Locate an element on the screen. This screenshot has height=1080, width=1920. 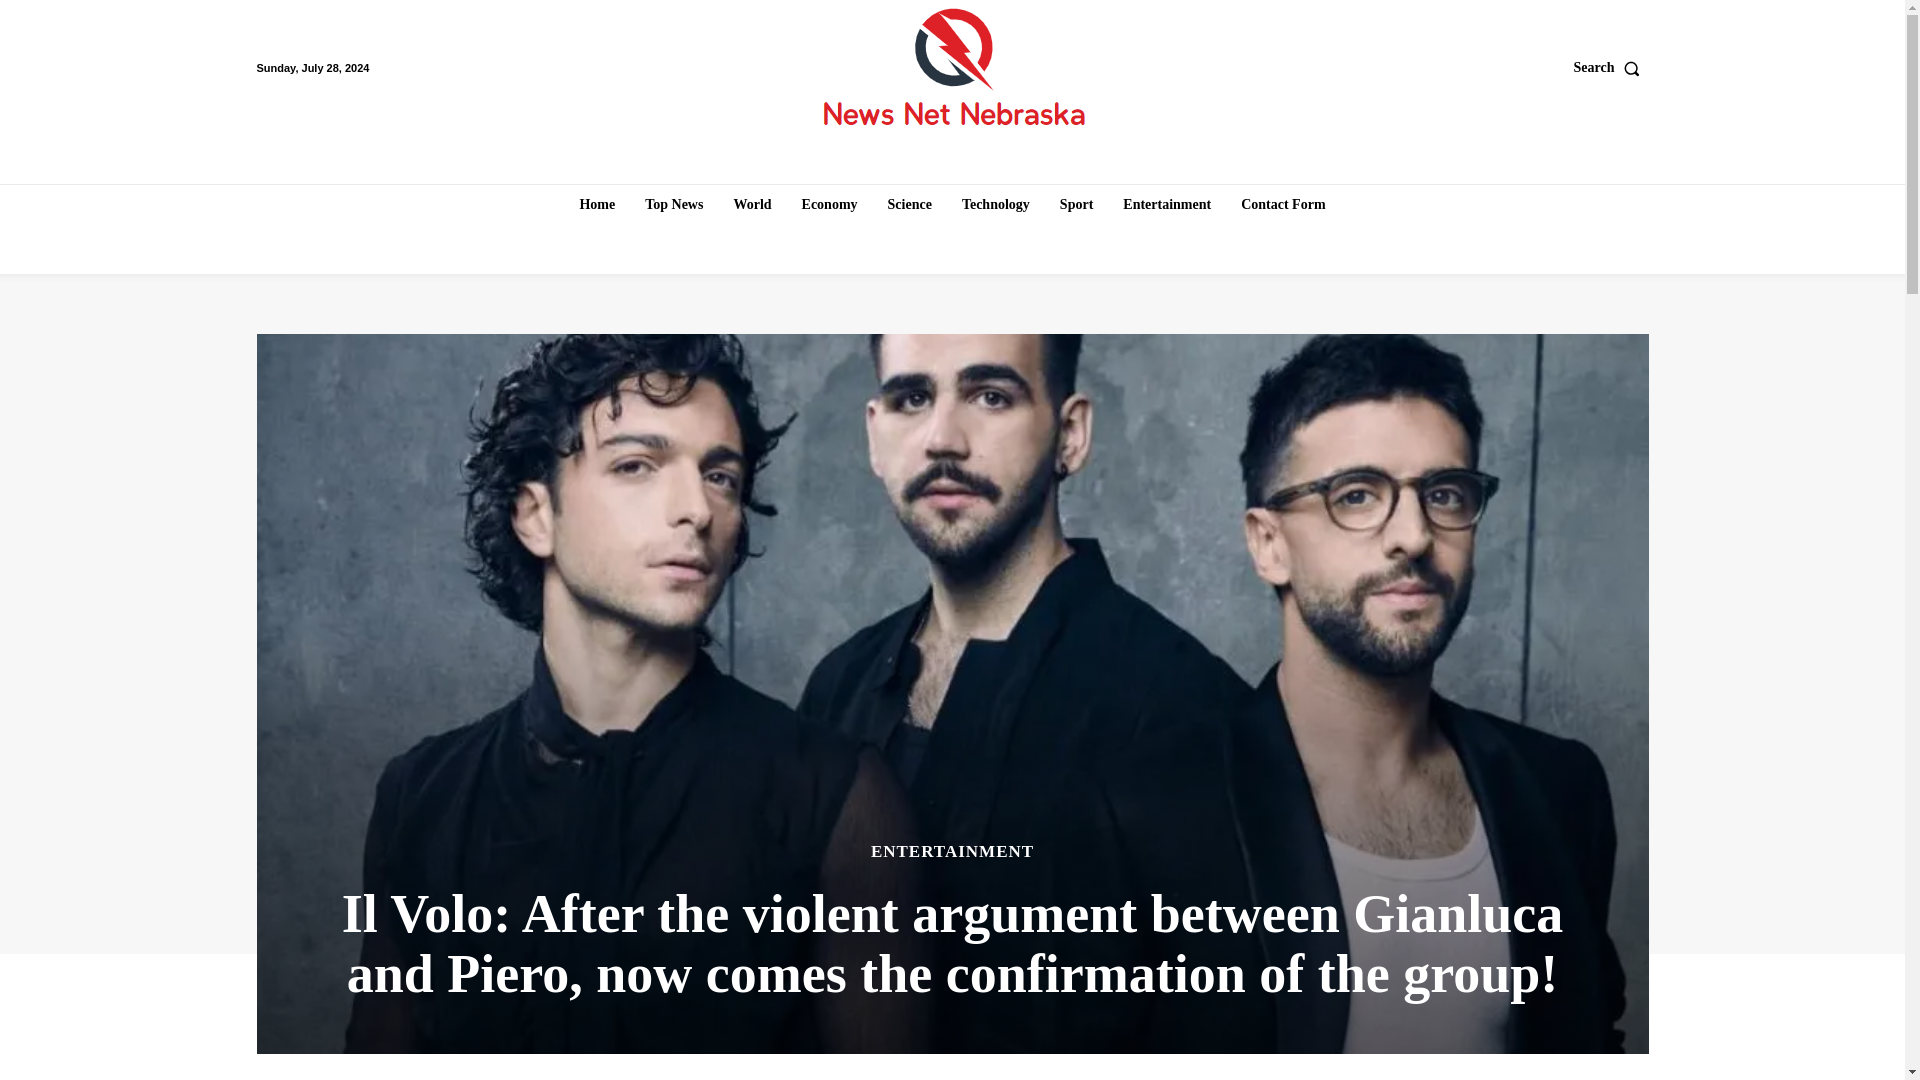
ENTERTAINMENT is located at coordinates (952, 851).